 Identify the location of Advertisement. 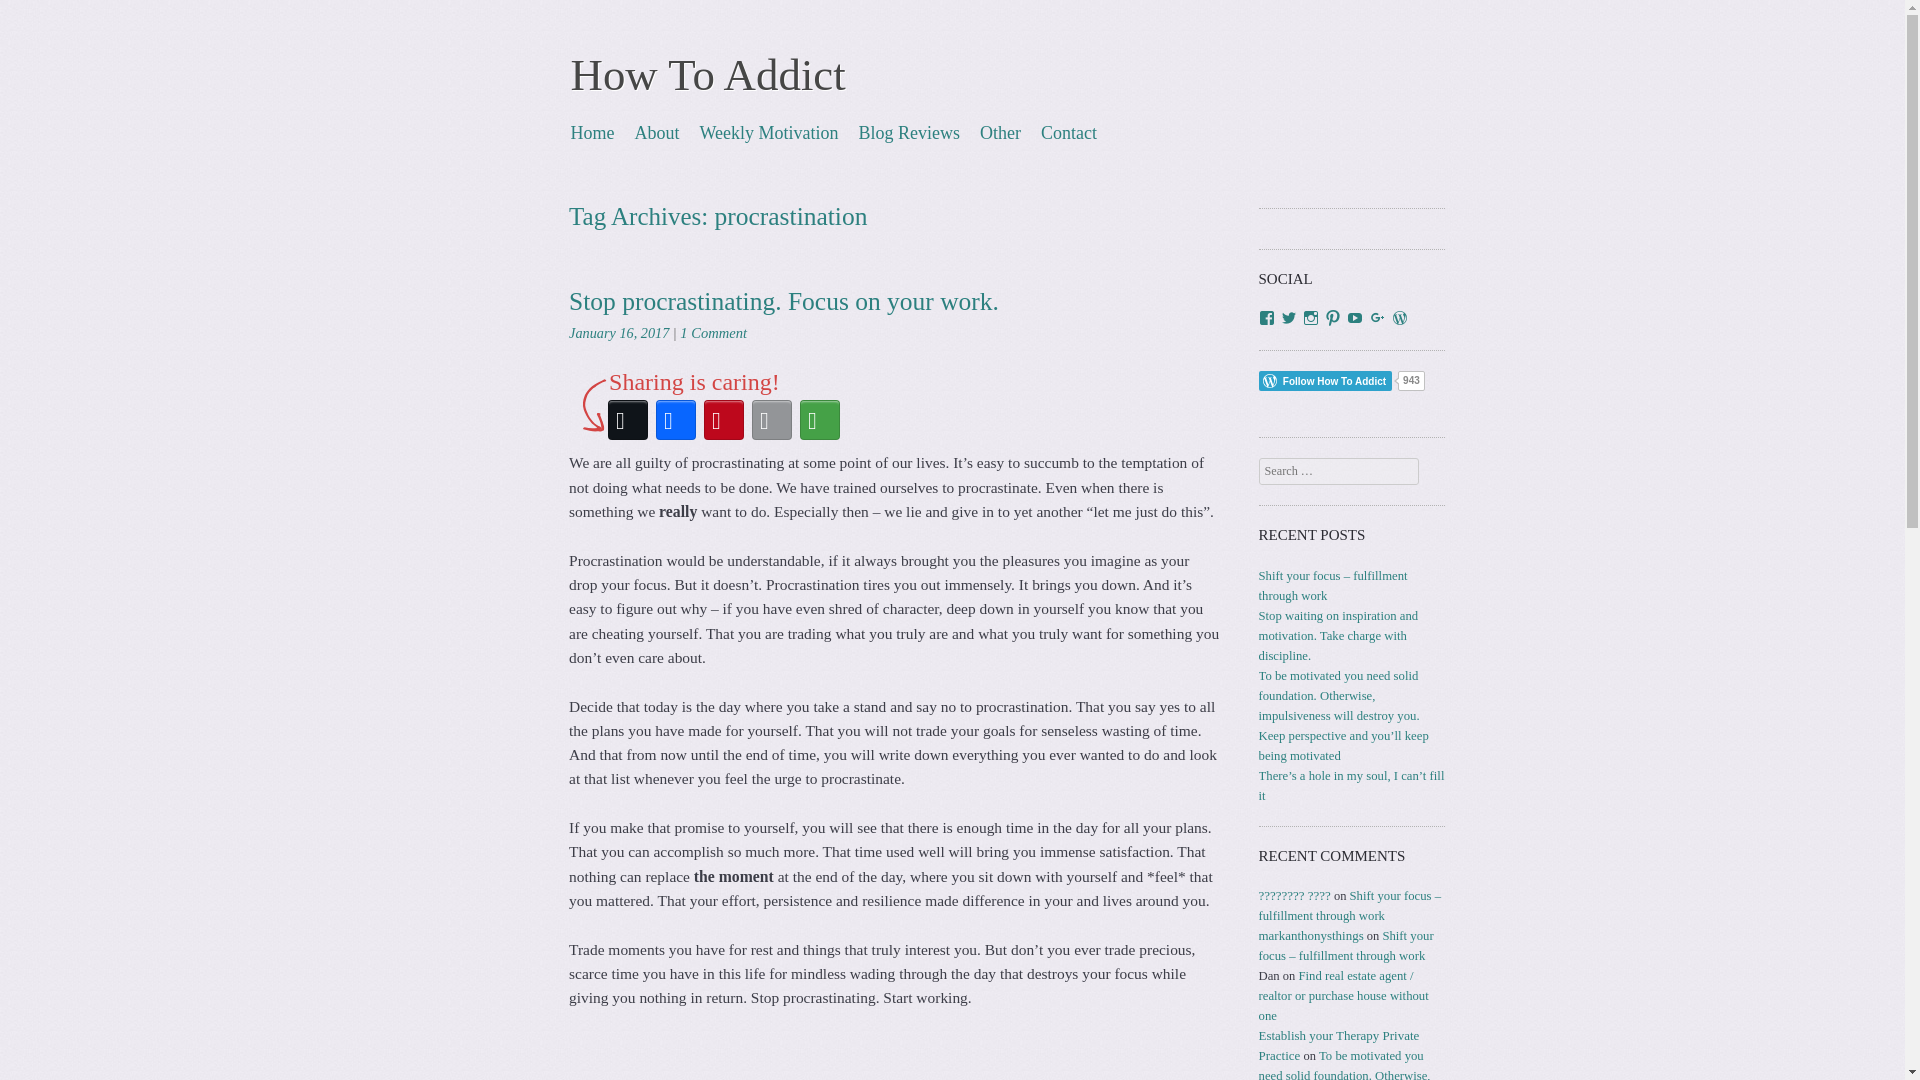
(894, 1057).